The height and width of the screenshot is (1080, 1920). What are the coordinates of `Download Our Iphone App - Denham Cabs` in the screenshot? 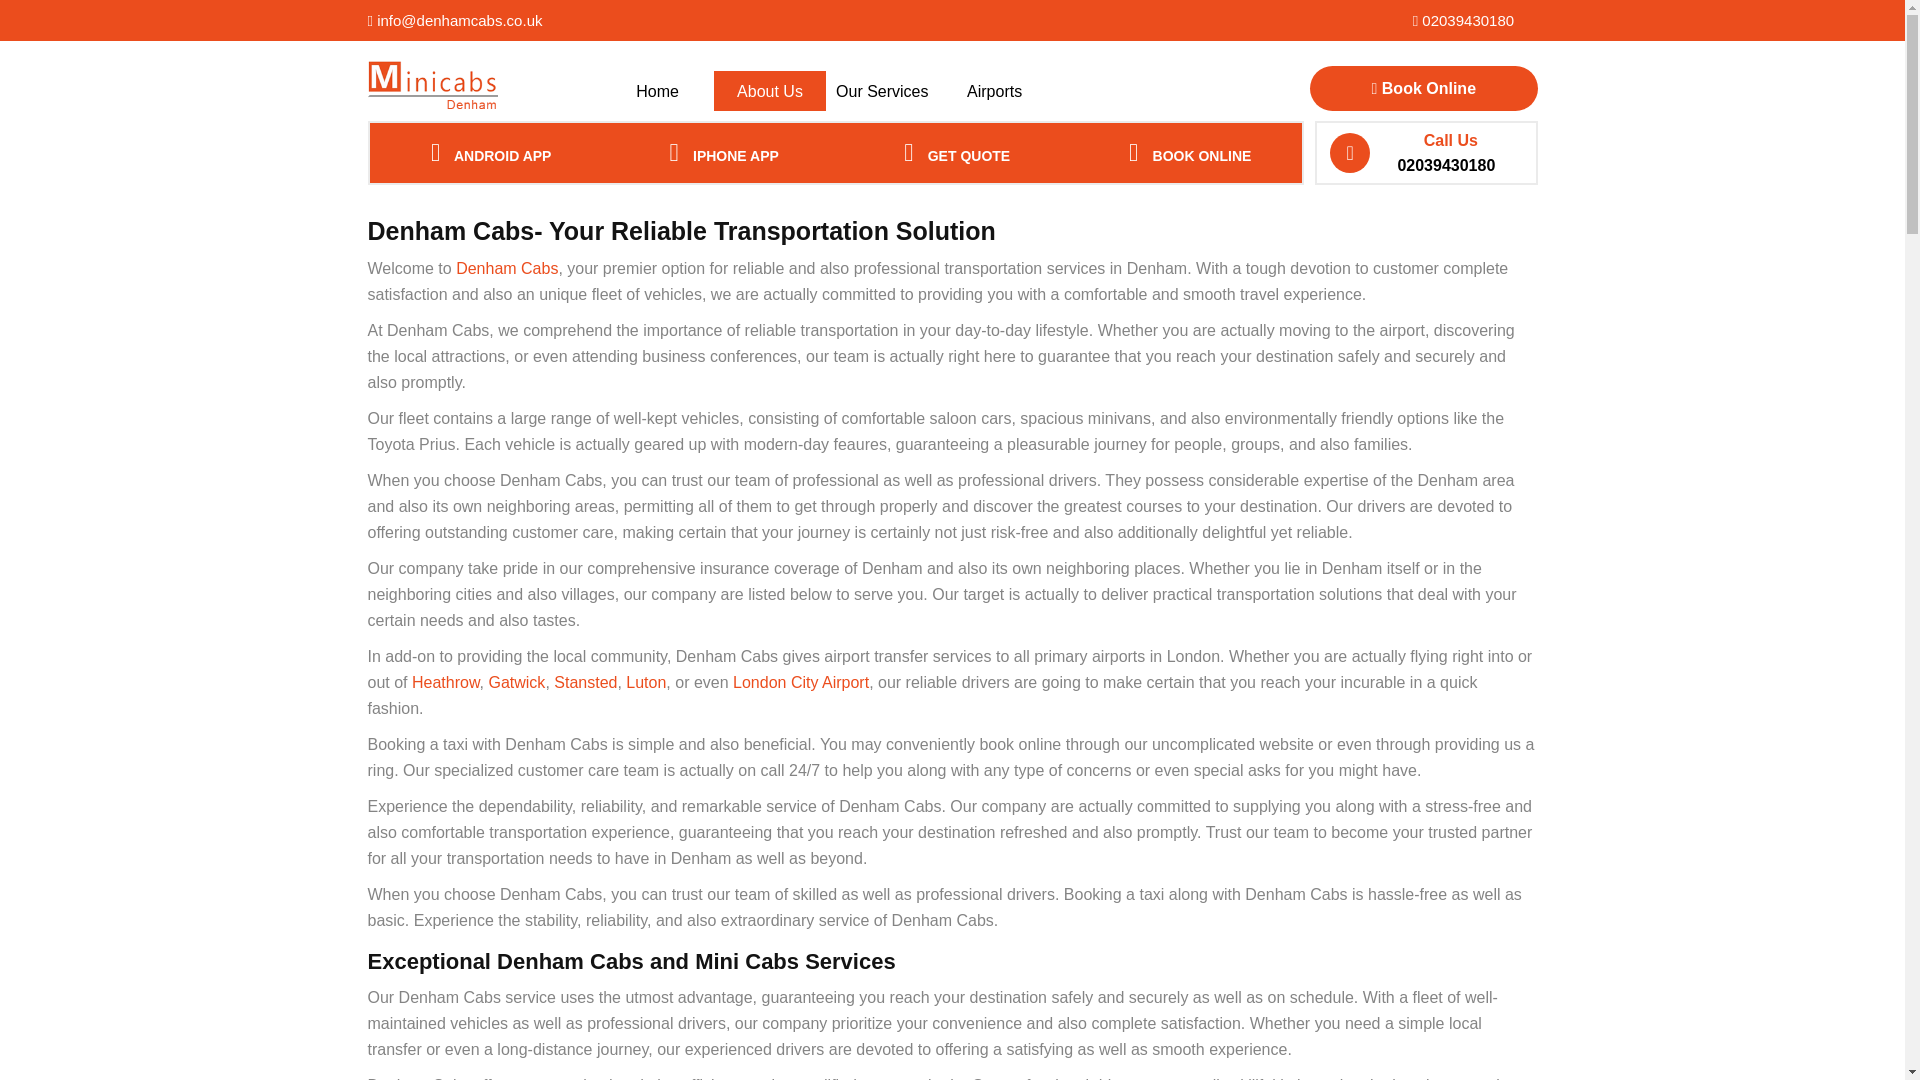 It's located at (718, 152).